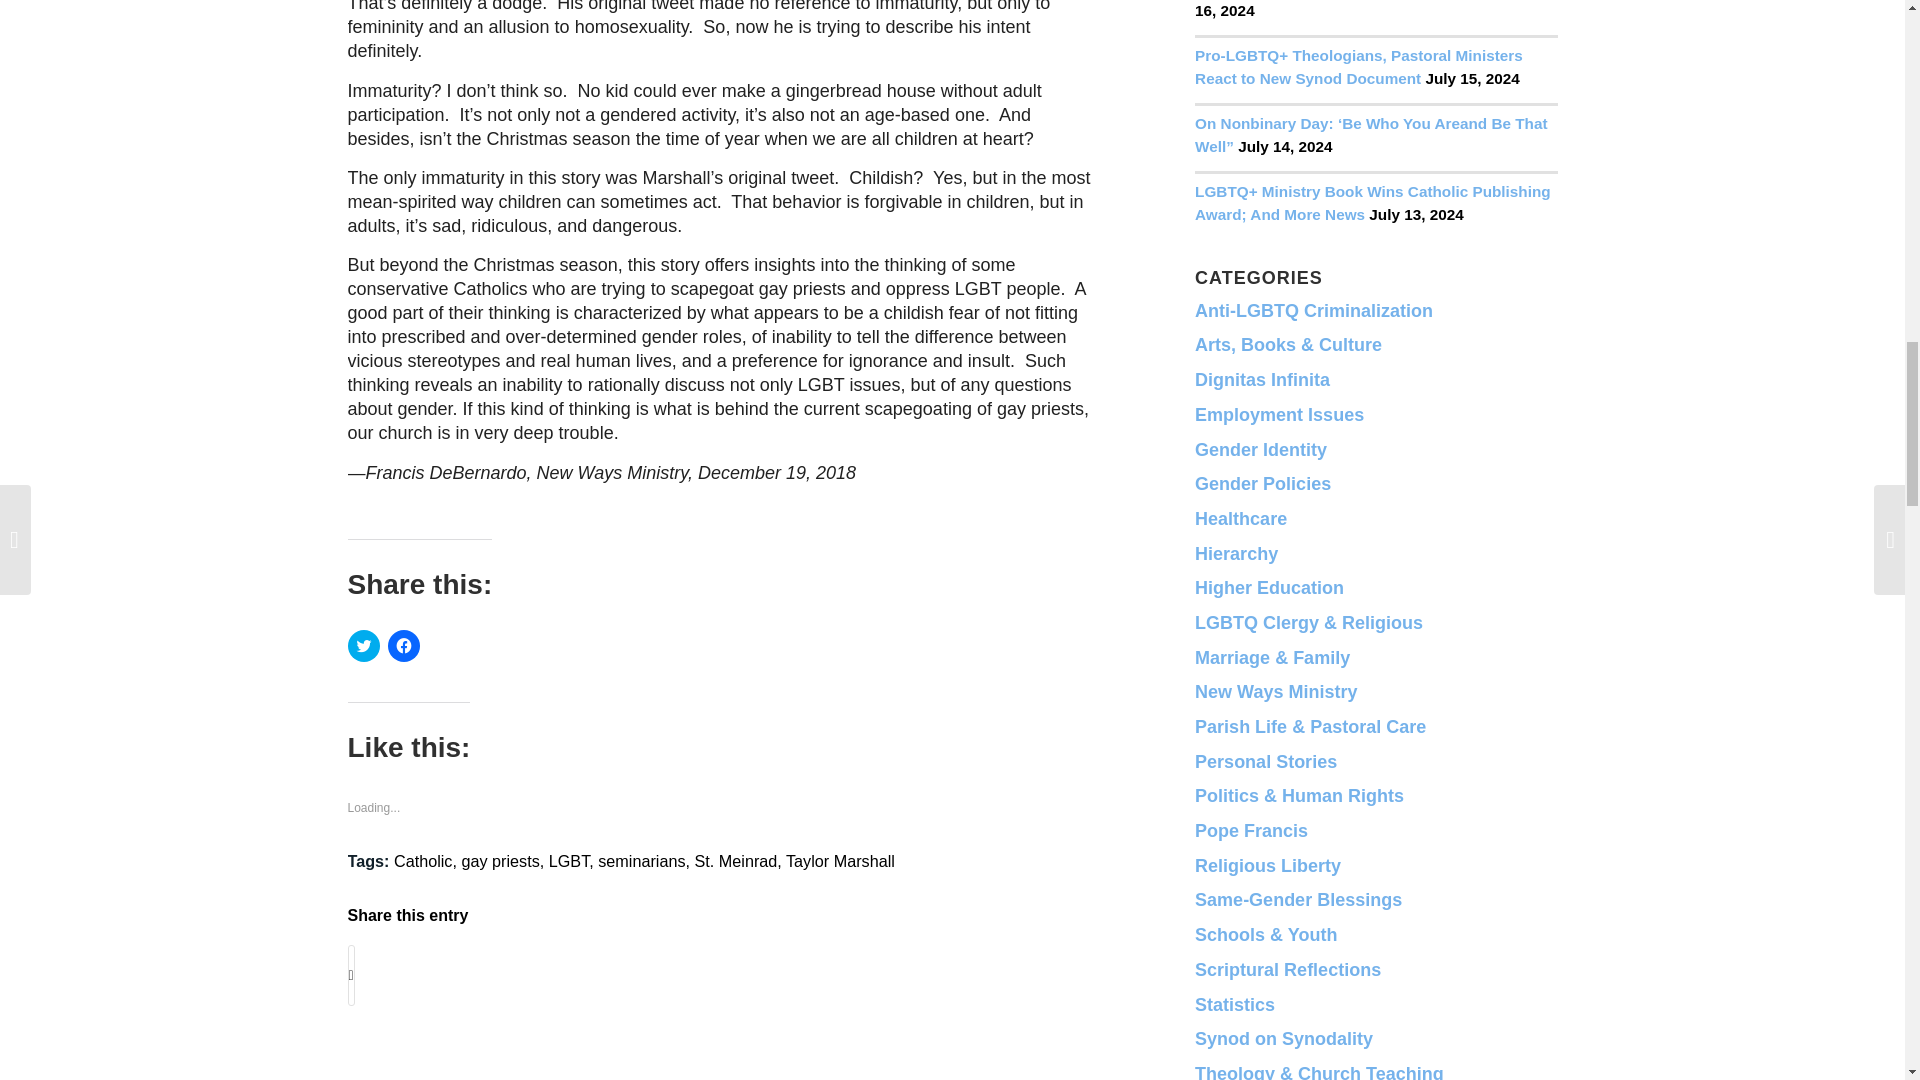 This screenshot has height=1080, width=1920. What do you see at coordinates (404, 646) in the screenshot?
I see `Click to share on Facebook` at bounding box center [404, 646].